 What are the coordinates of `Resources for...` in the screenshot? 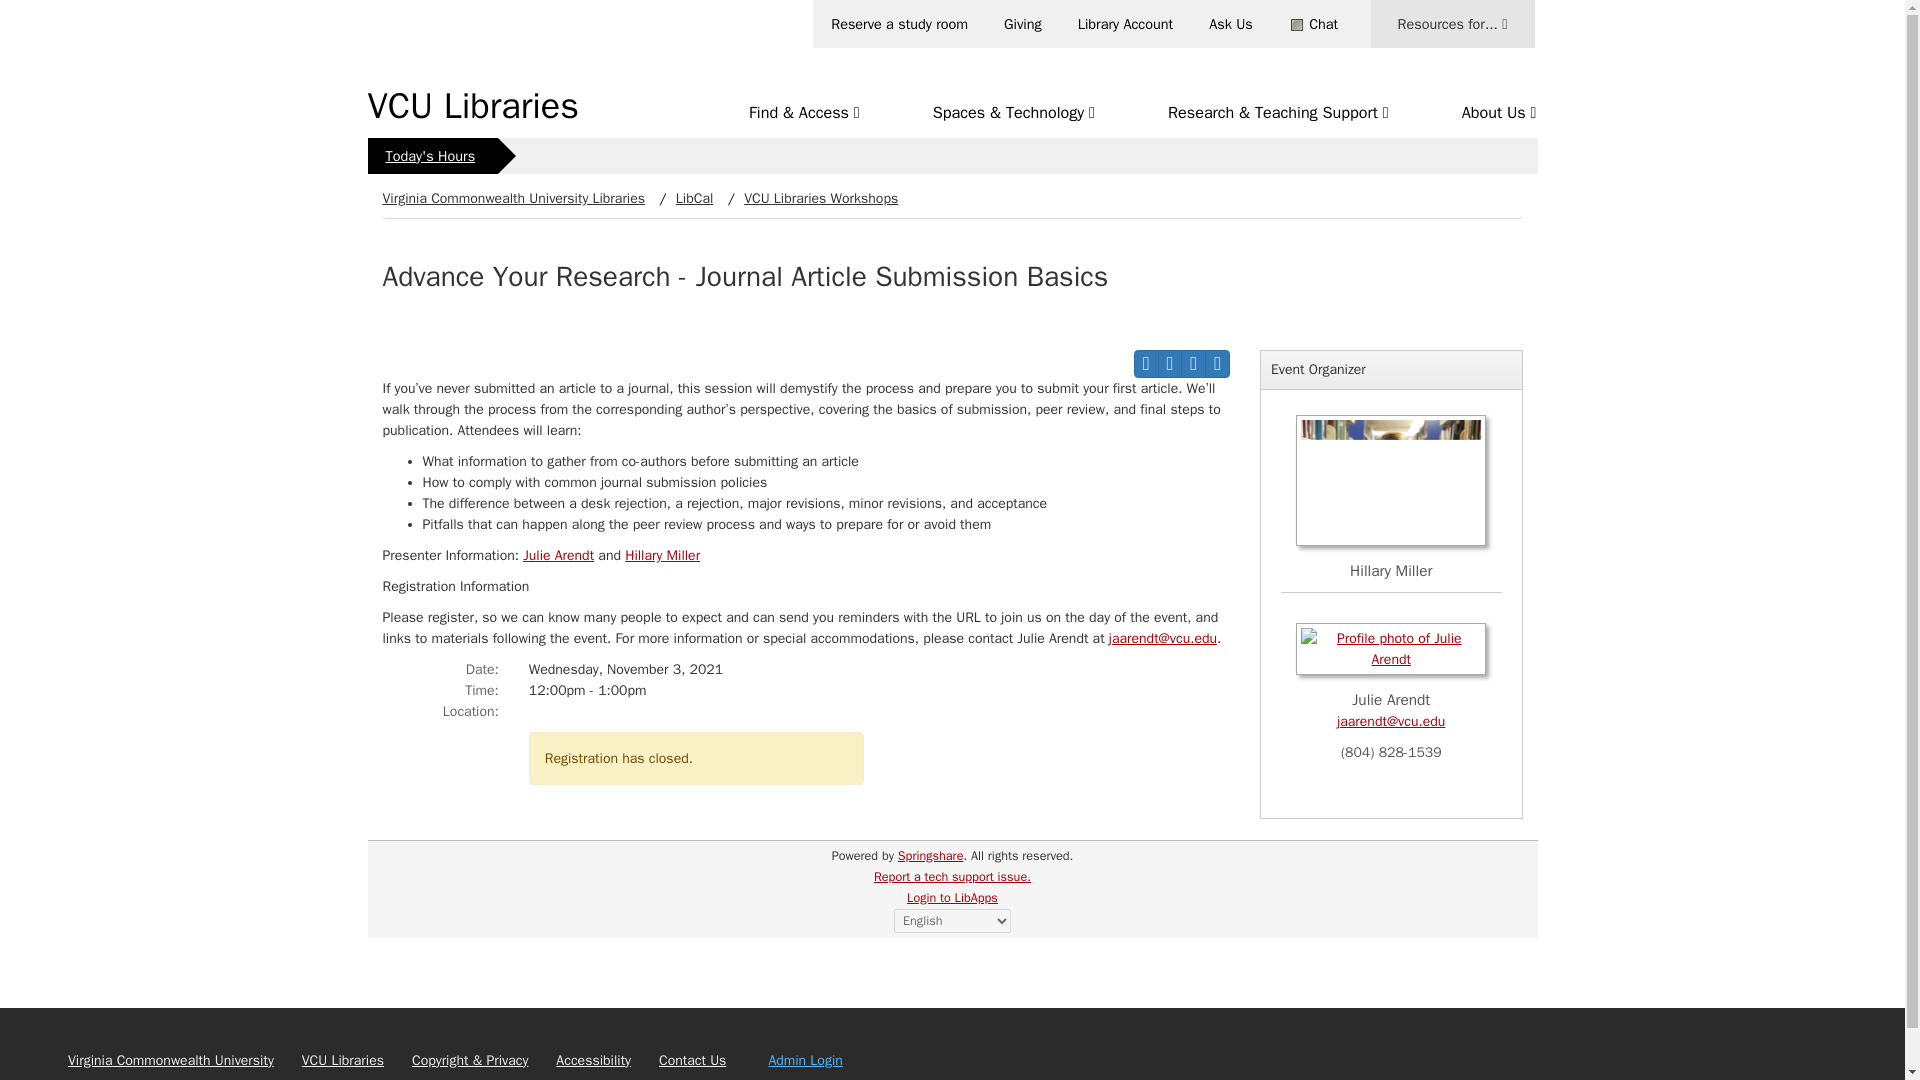 It's located at (1452, 24).